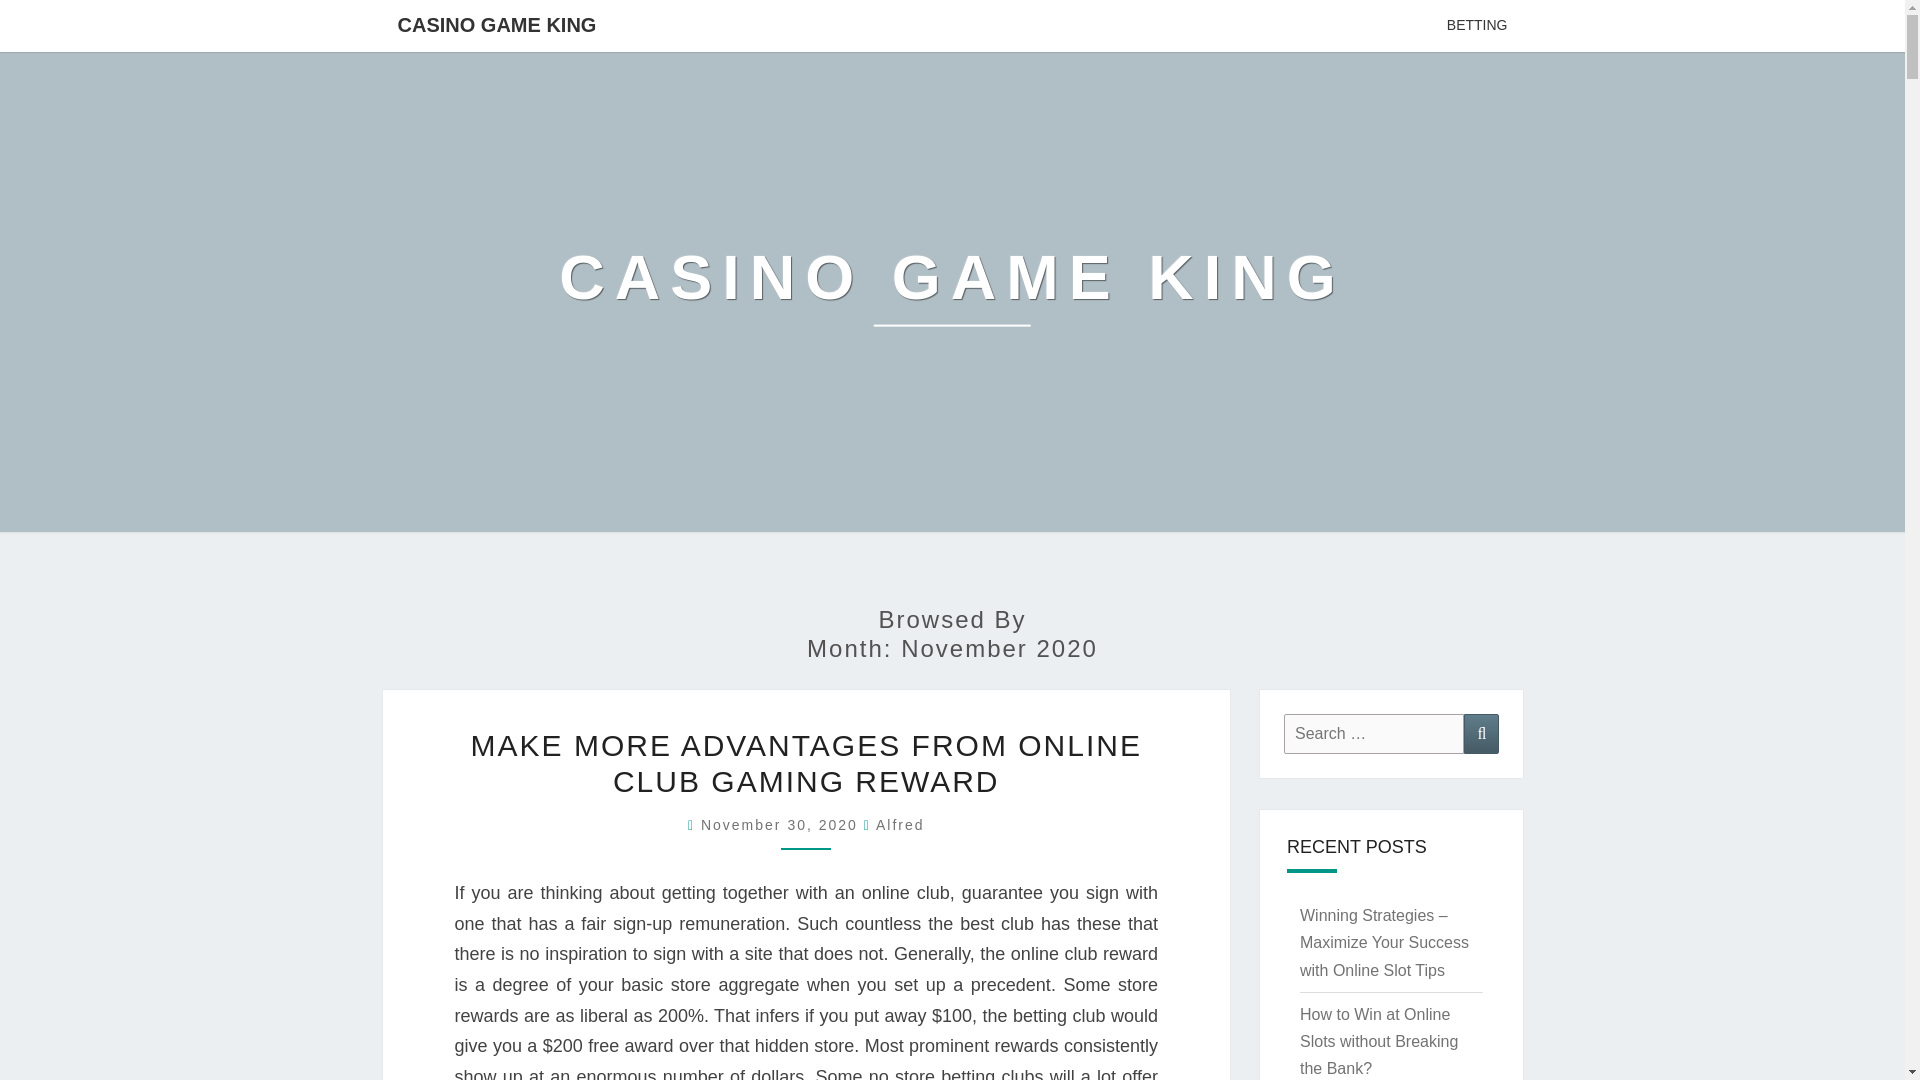  What do you see at coordinates (782, 824) in the screenshot?
I see `November 30, 2020` at bounding box center [782, 824].